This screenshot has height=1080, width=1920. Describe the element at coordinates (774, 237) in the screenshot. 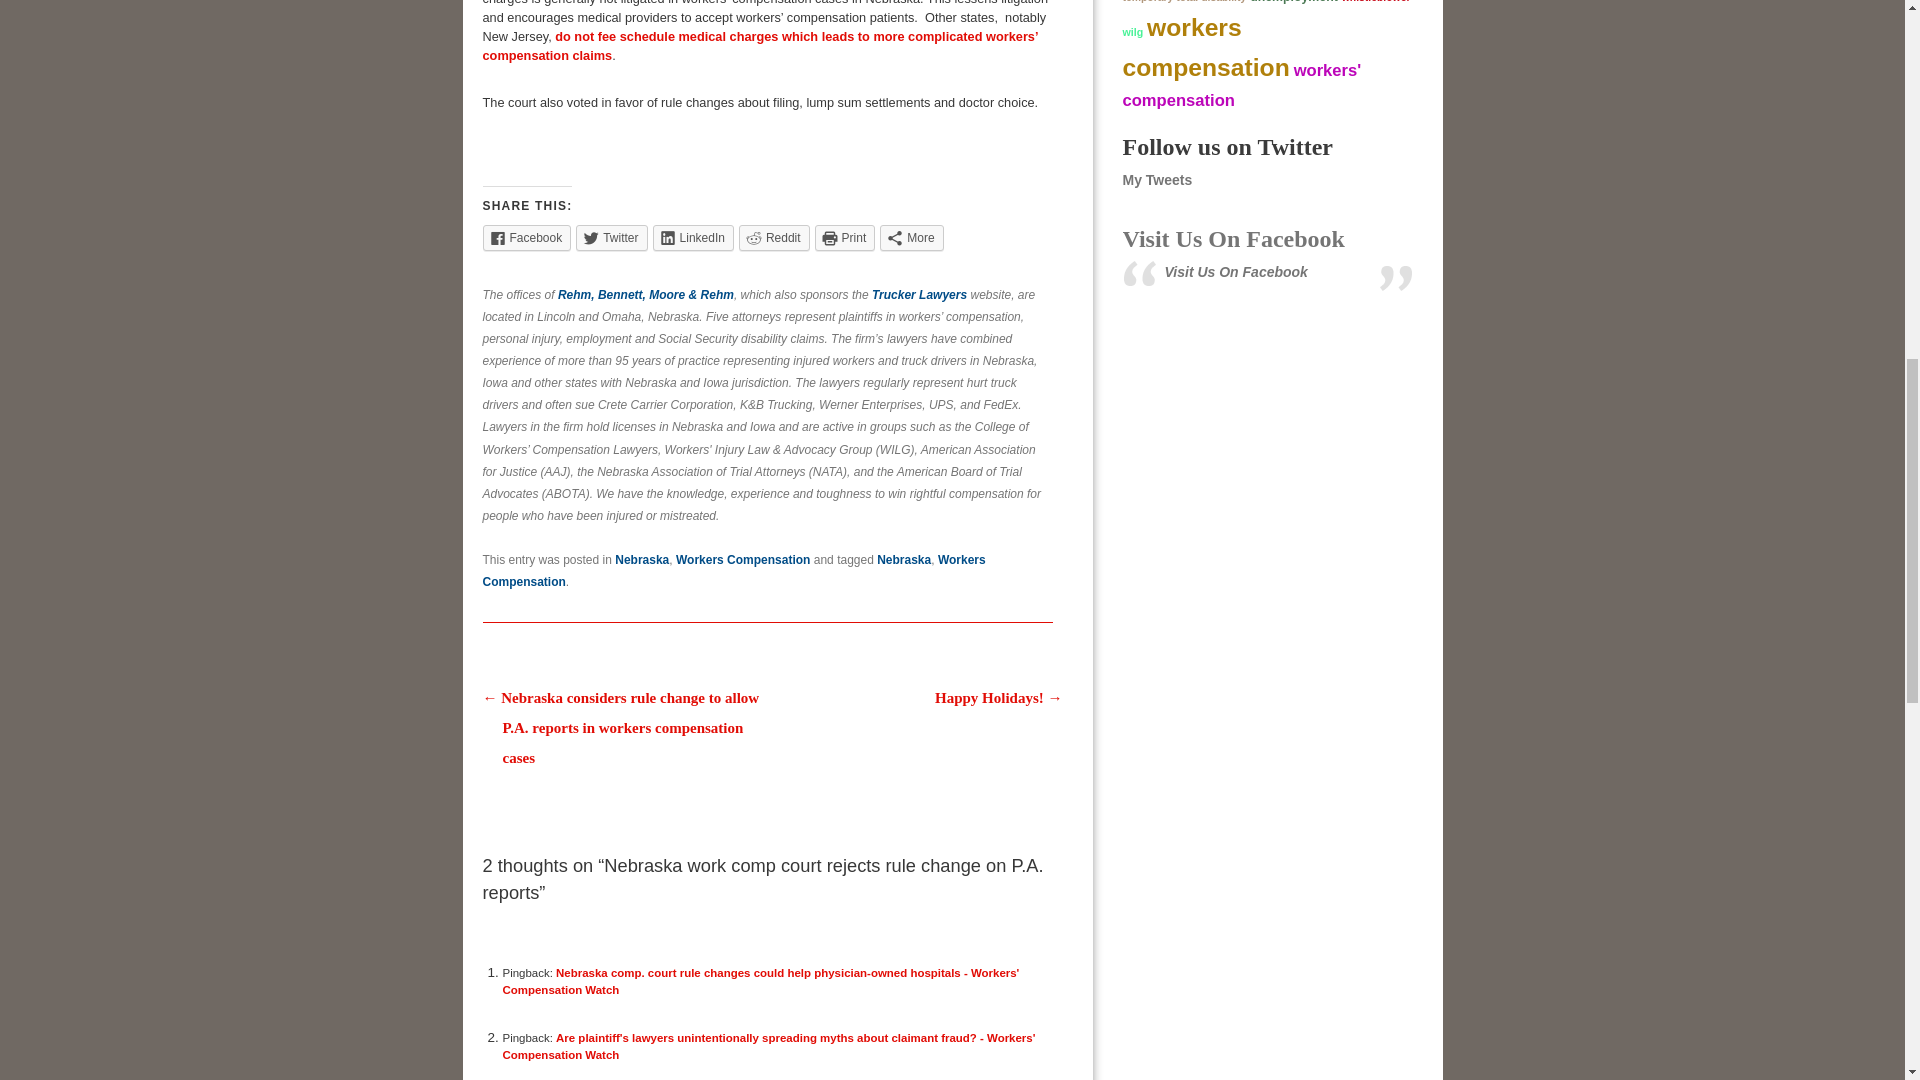

I see `Click to share on Reddit` at that location.